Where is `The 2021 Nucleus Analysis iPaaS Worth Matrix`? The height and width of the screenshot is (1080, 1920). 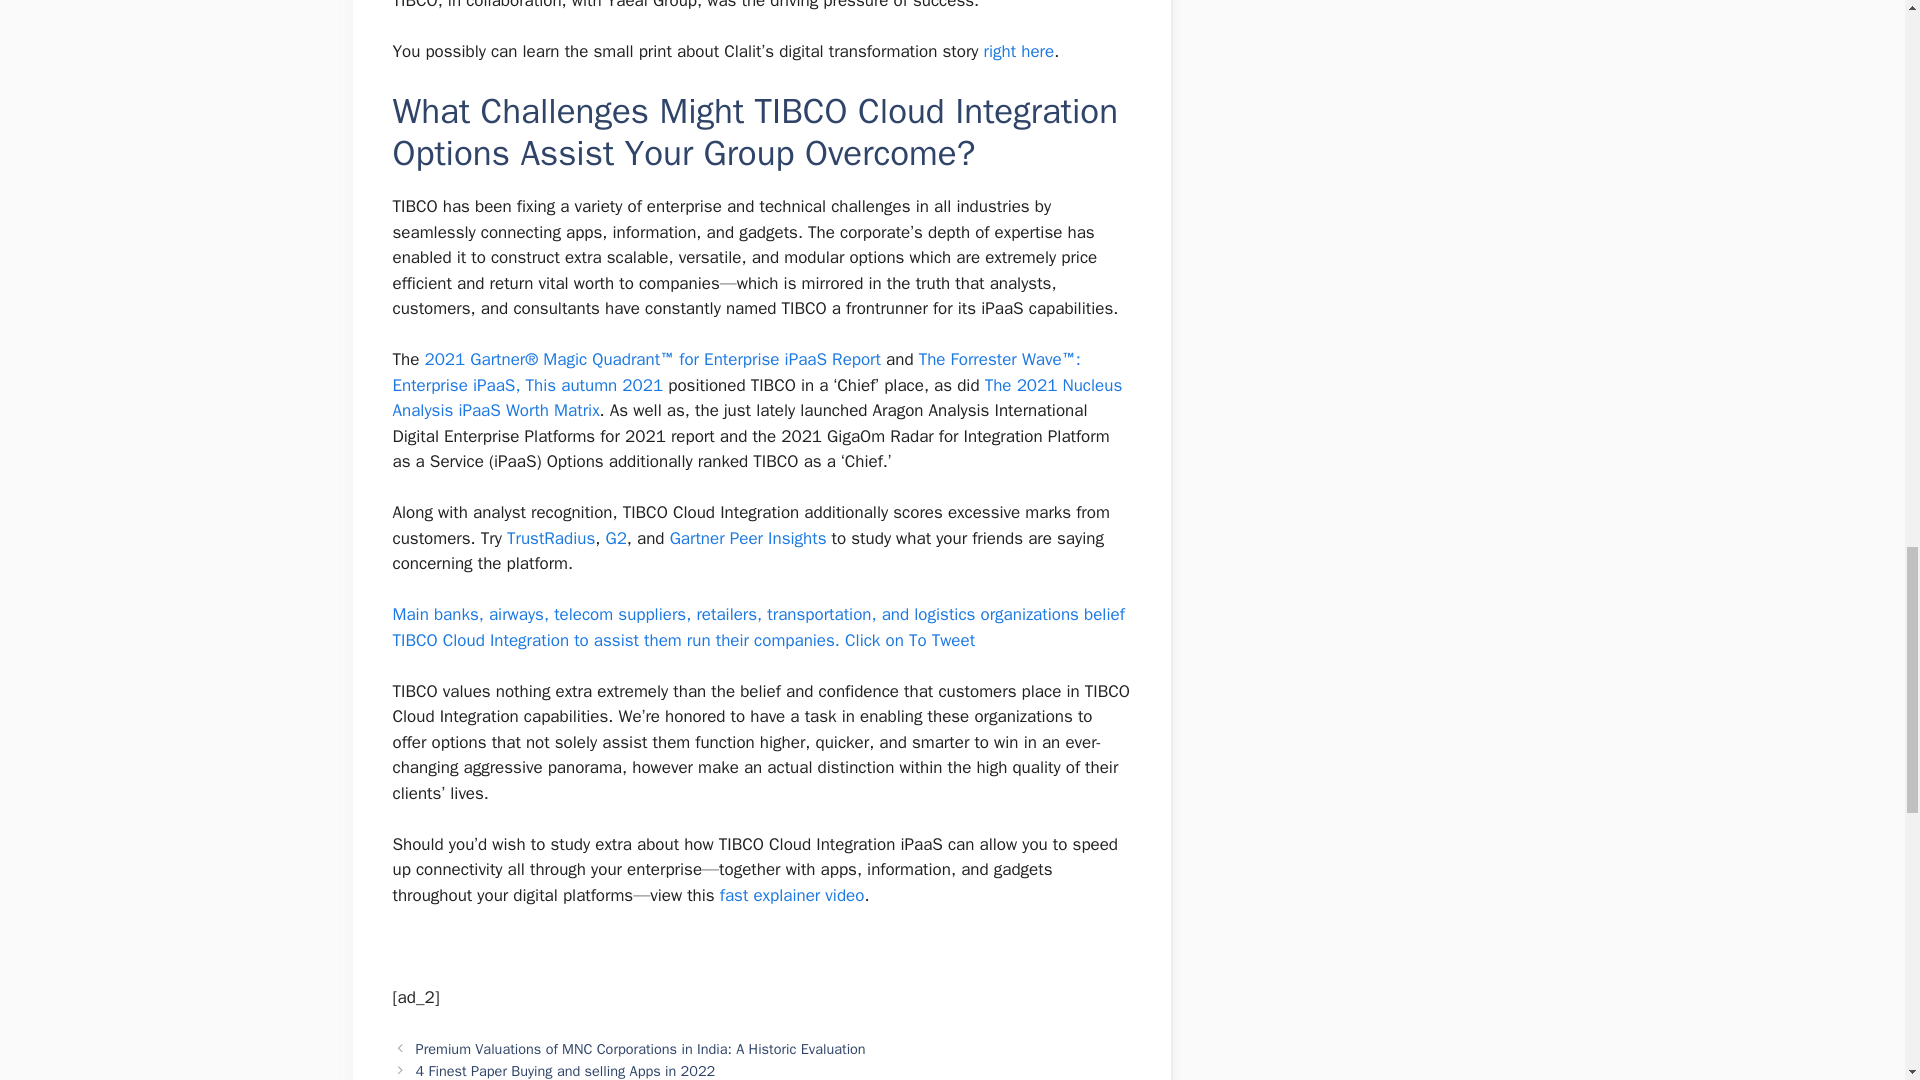
The 2021 Nucleus Analysis iPaaS Worth Matrix is located at coordinates (756, 398).